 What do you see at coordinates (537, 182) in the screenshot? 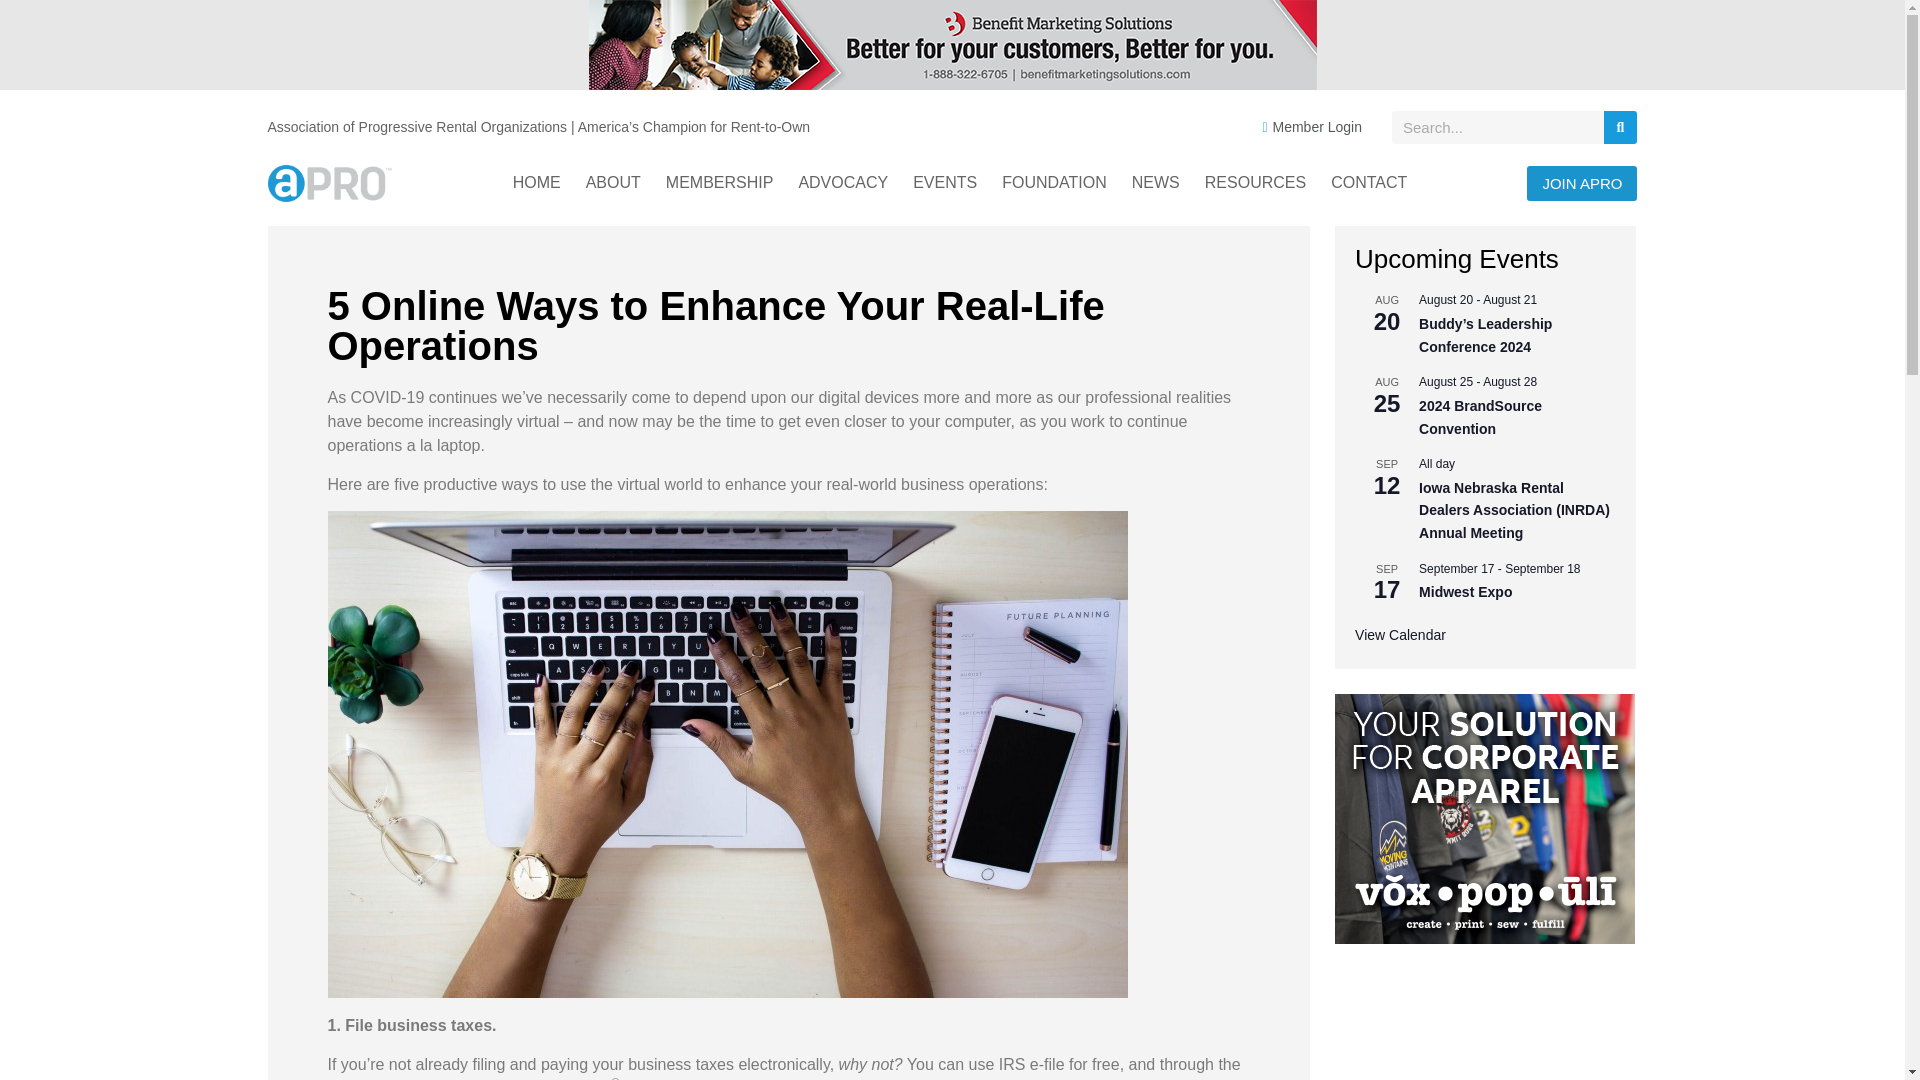
I see `HOME` at bounding box center [537, 182].